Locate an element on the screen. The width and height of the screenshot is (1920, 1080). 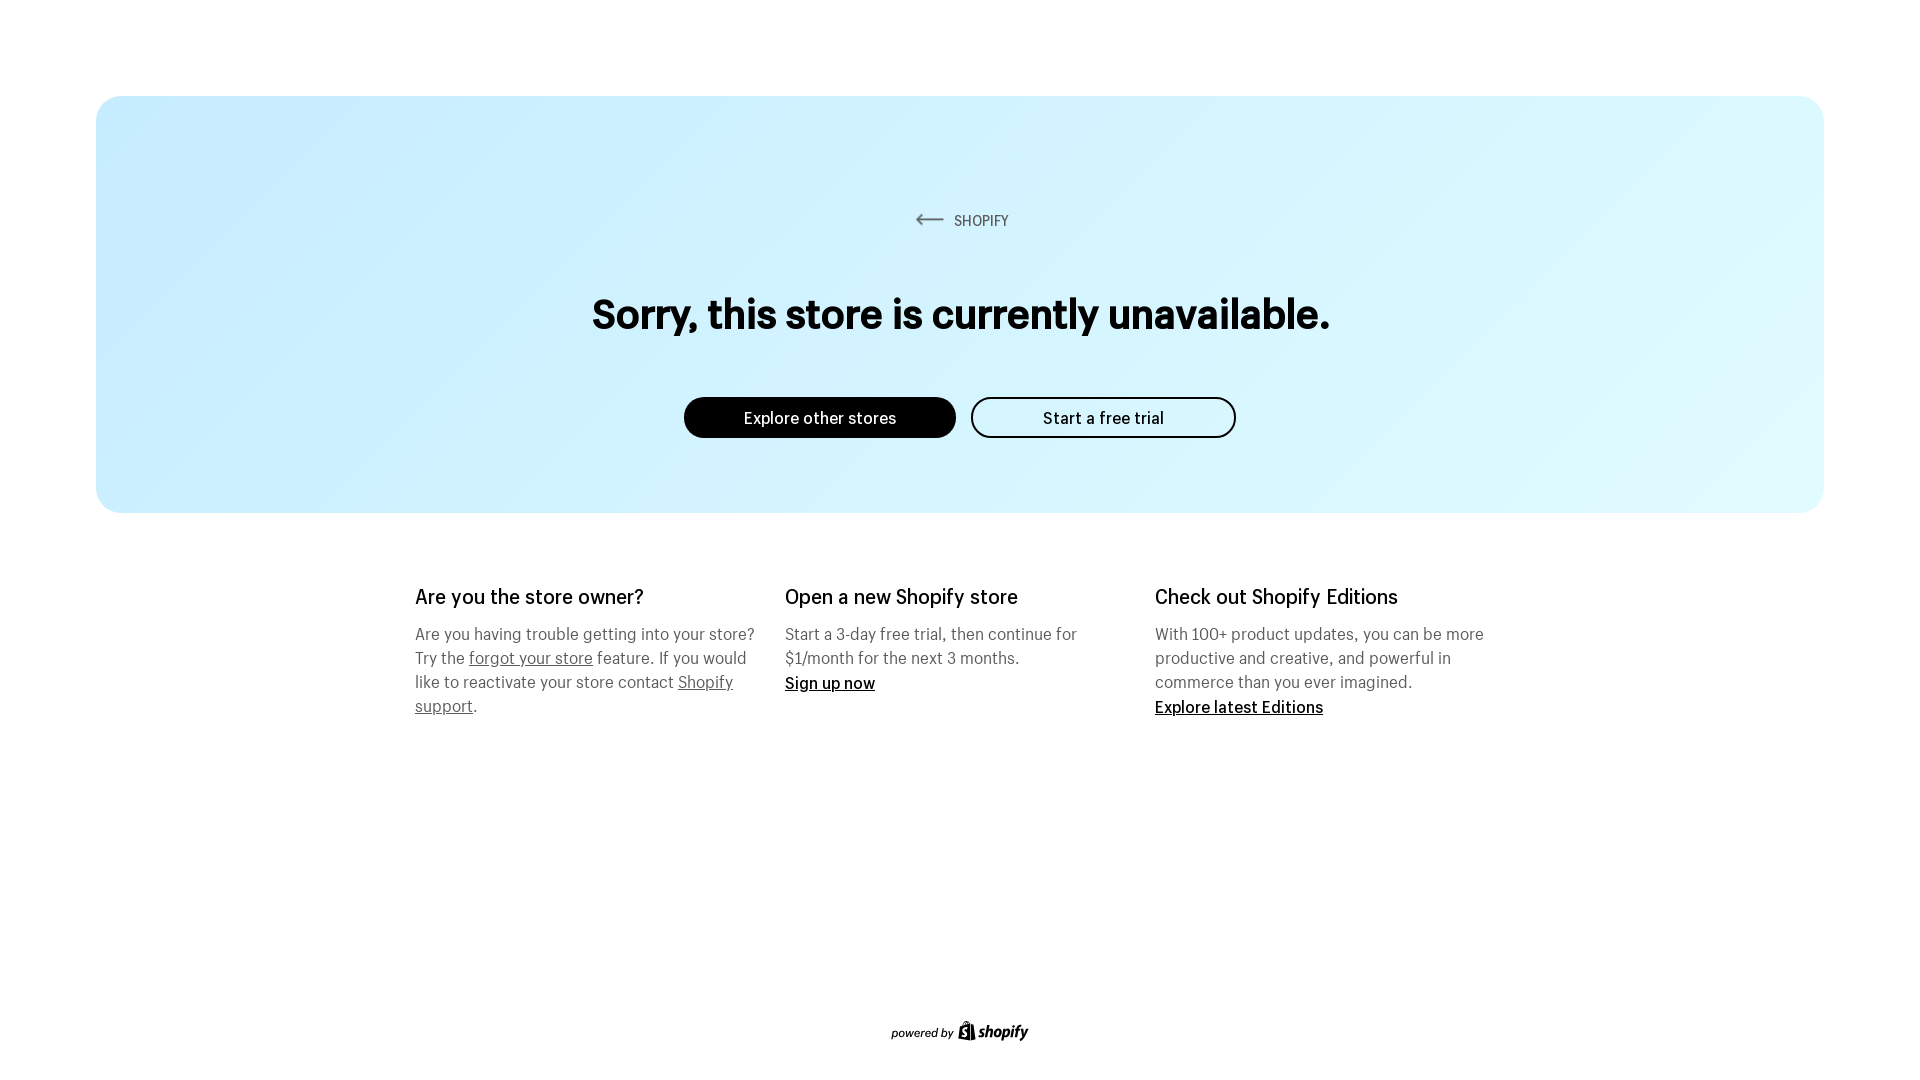
Shopify support is located at coordinates (574, 691).